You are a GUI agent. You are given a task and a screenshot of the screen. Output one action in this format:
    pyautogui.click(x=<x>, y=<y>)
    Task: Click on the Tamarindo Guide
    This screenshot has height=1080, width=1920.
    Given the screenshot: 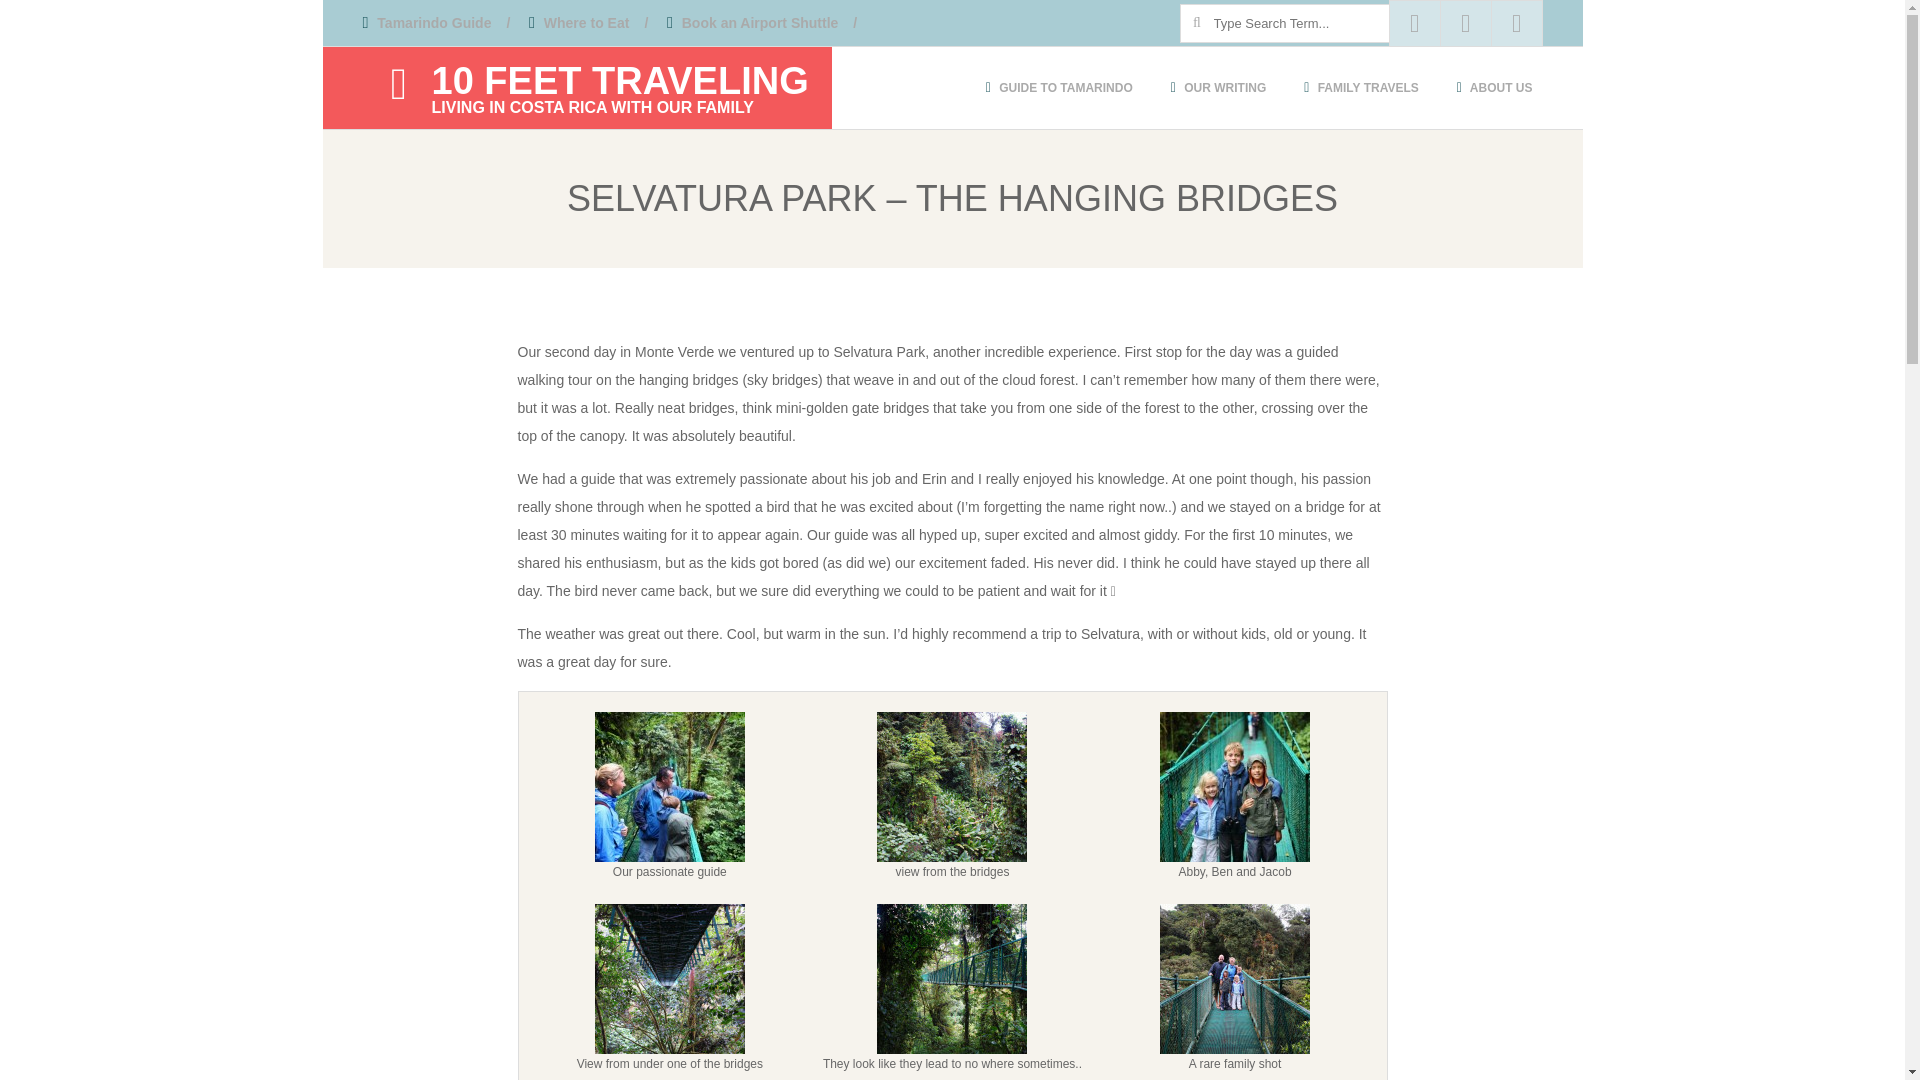 What is the action you would take?
    pyautogui.click(x=612, y=88)
    